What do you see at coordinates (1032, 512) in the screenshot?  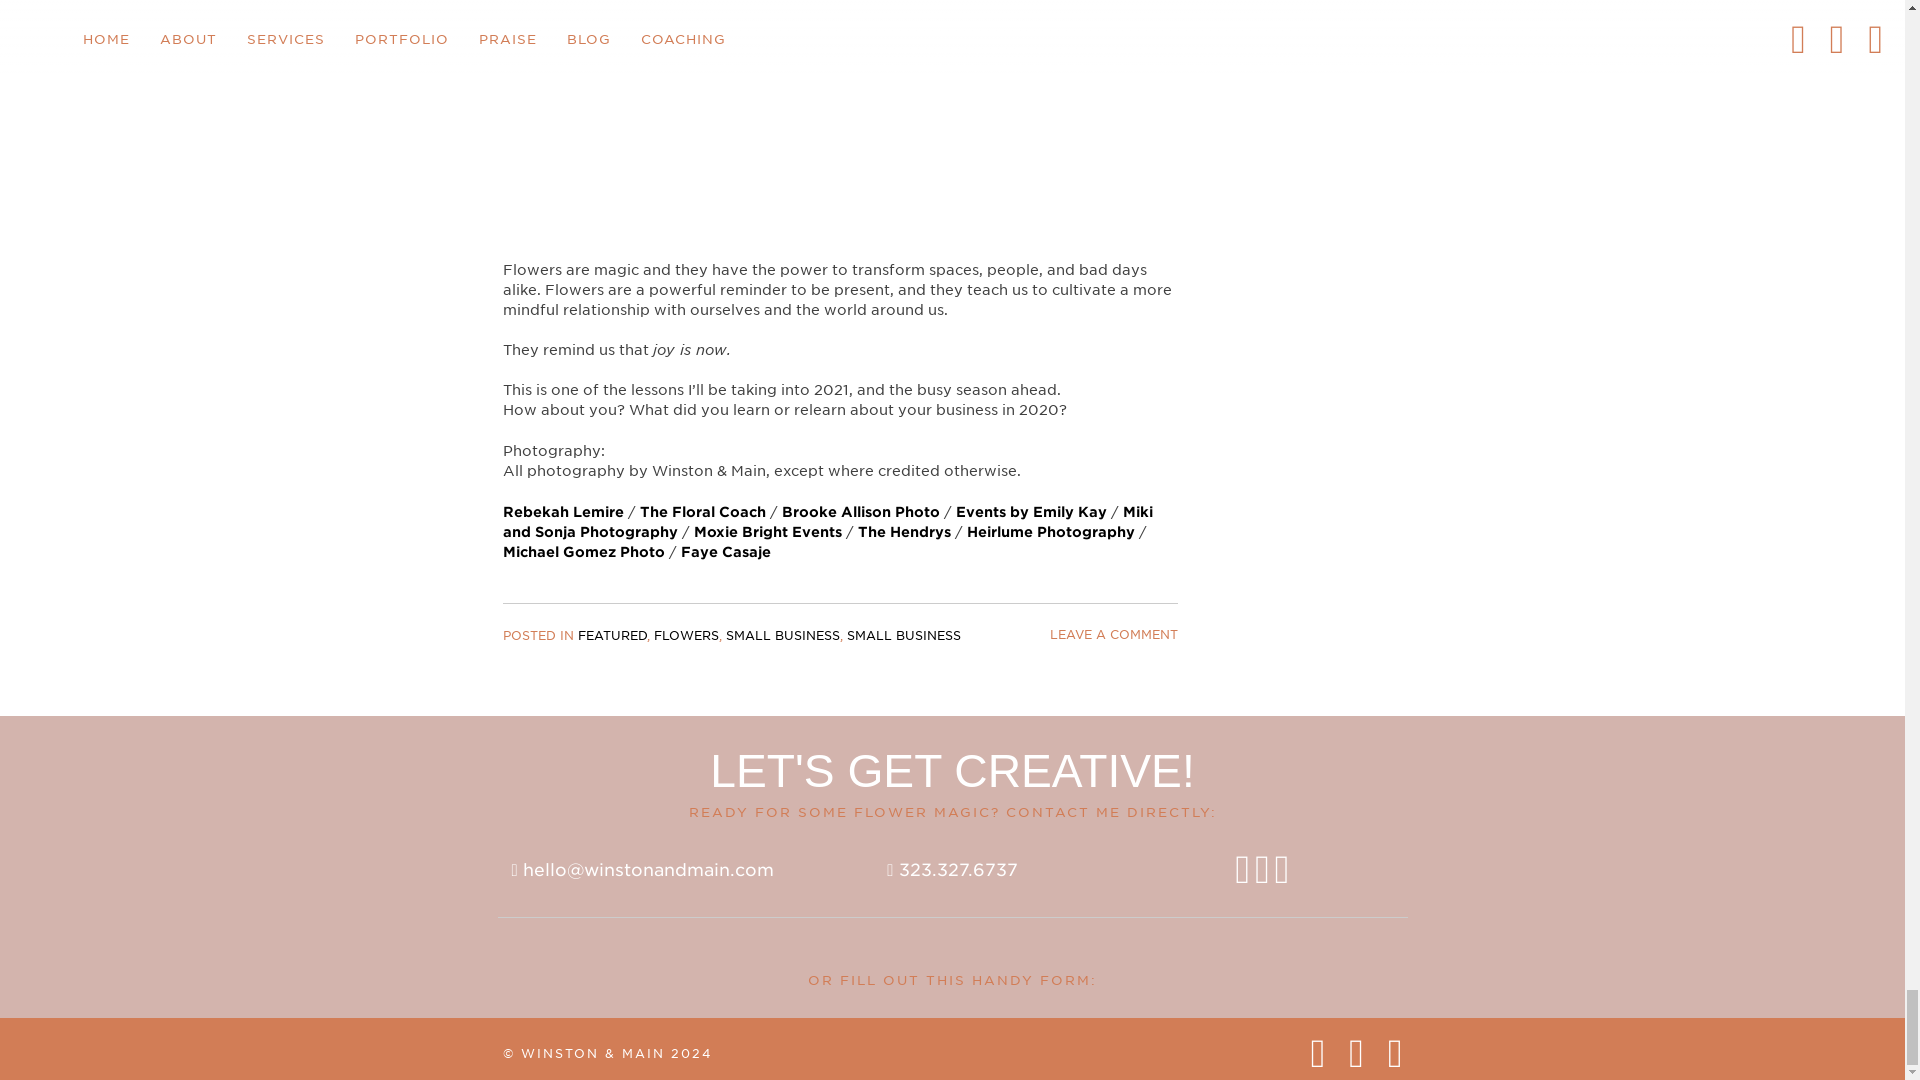 I see `Events by Emily Kay` at bounding box center [1032, 512].